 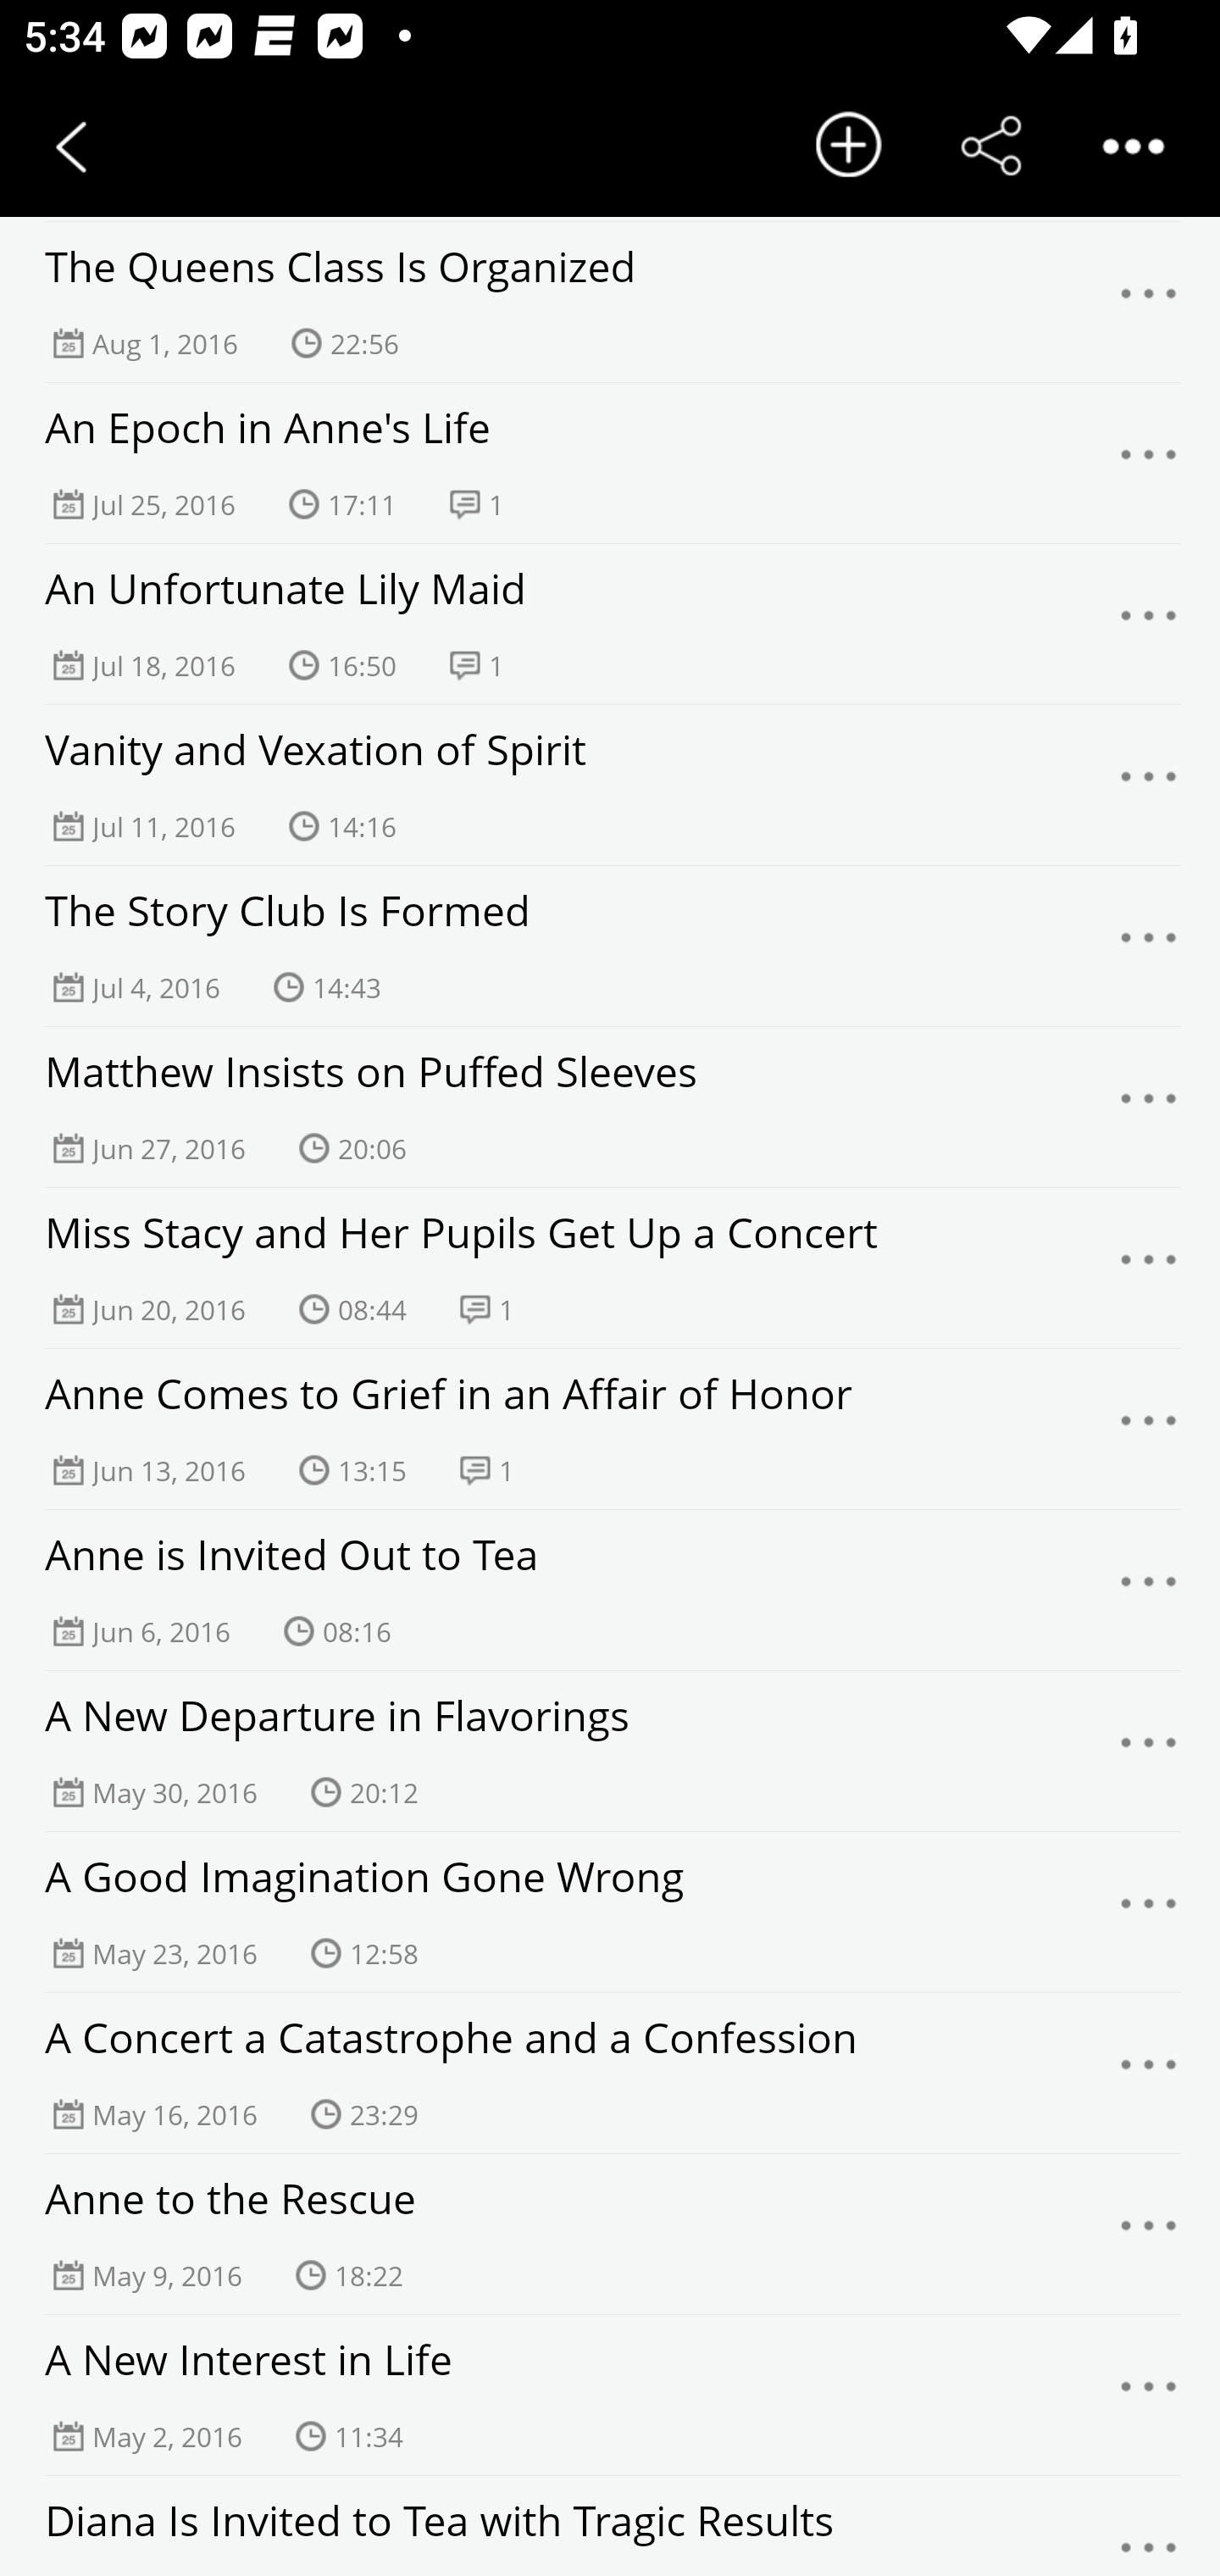 What do you see at coordinates (610, 946) in the screenshot?
I see `The Story Club Is Formed Jul 4, 2016 14:43 Menu` at bounding box center [610, 946].